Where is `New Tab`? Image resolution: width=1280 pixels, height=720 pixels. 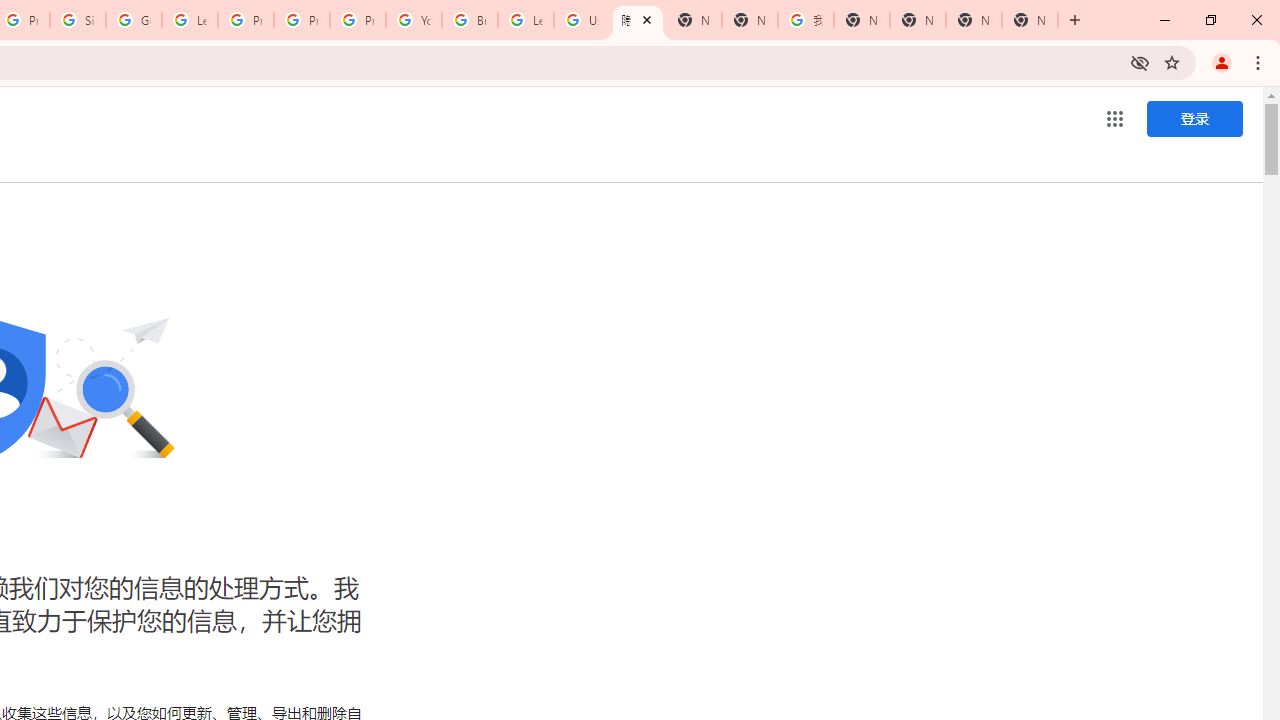
New Tab is located at coordinates (1030, 20).